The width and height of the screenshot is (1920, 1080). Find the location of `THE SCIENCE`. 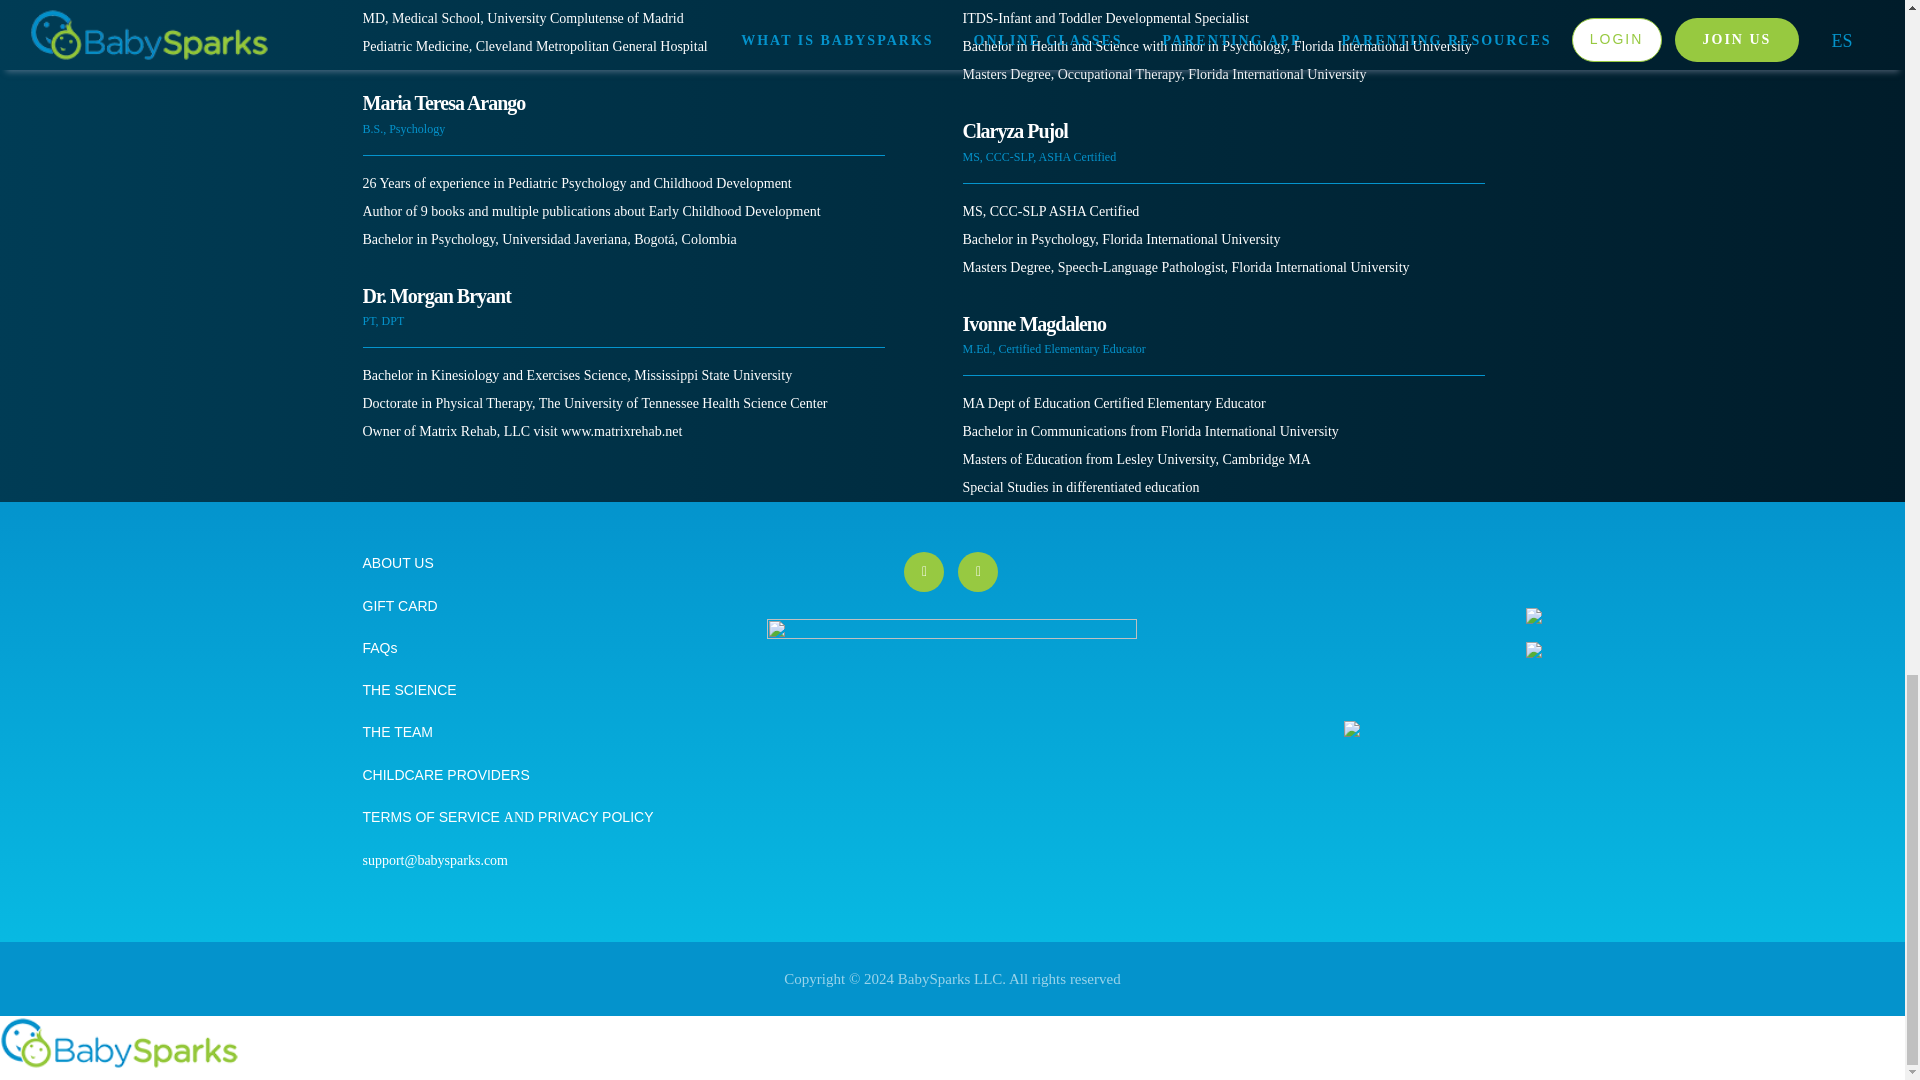

THE SCIENCE is located at coordinates (409, 689).